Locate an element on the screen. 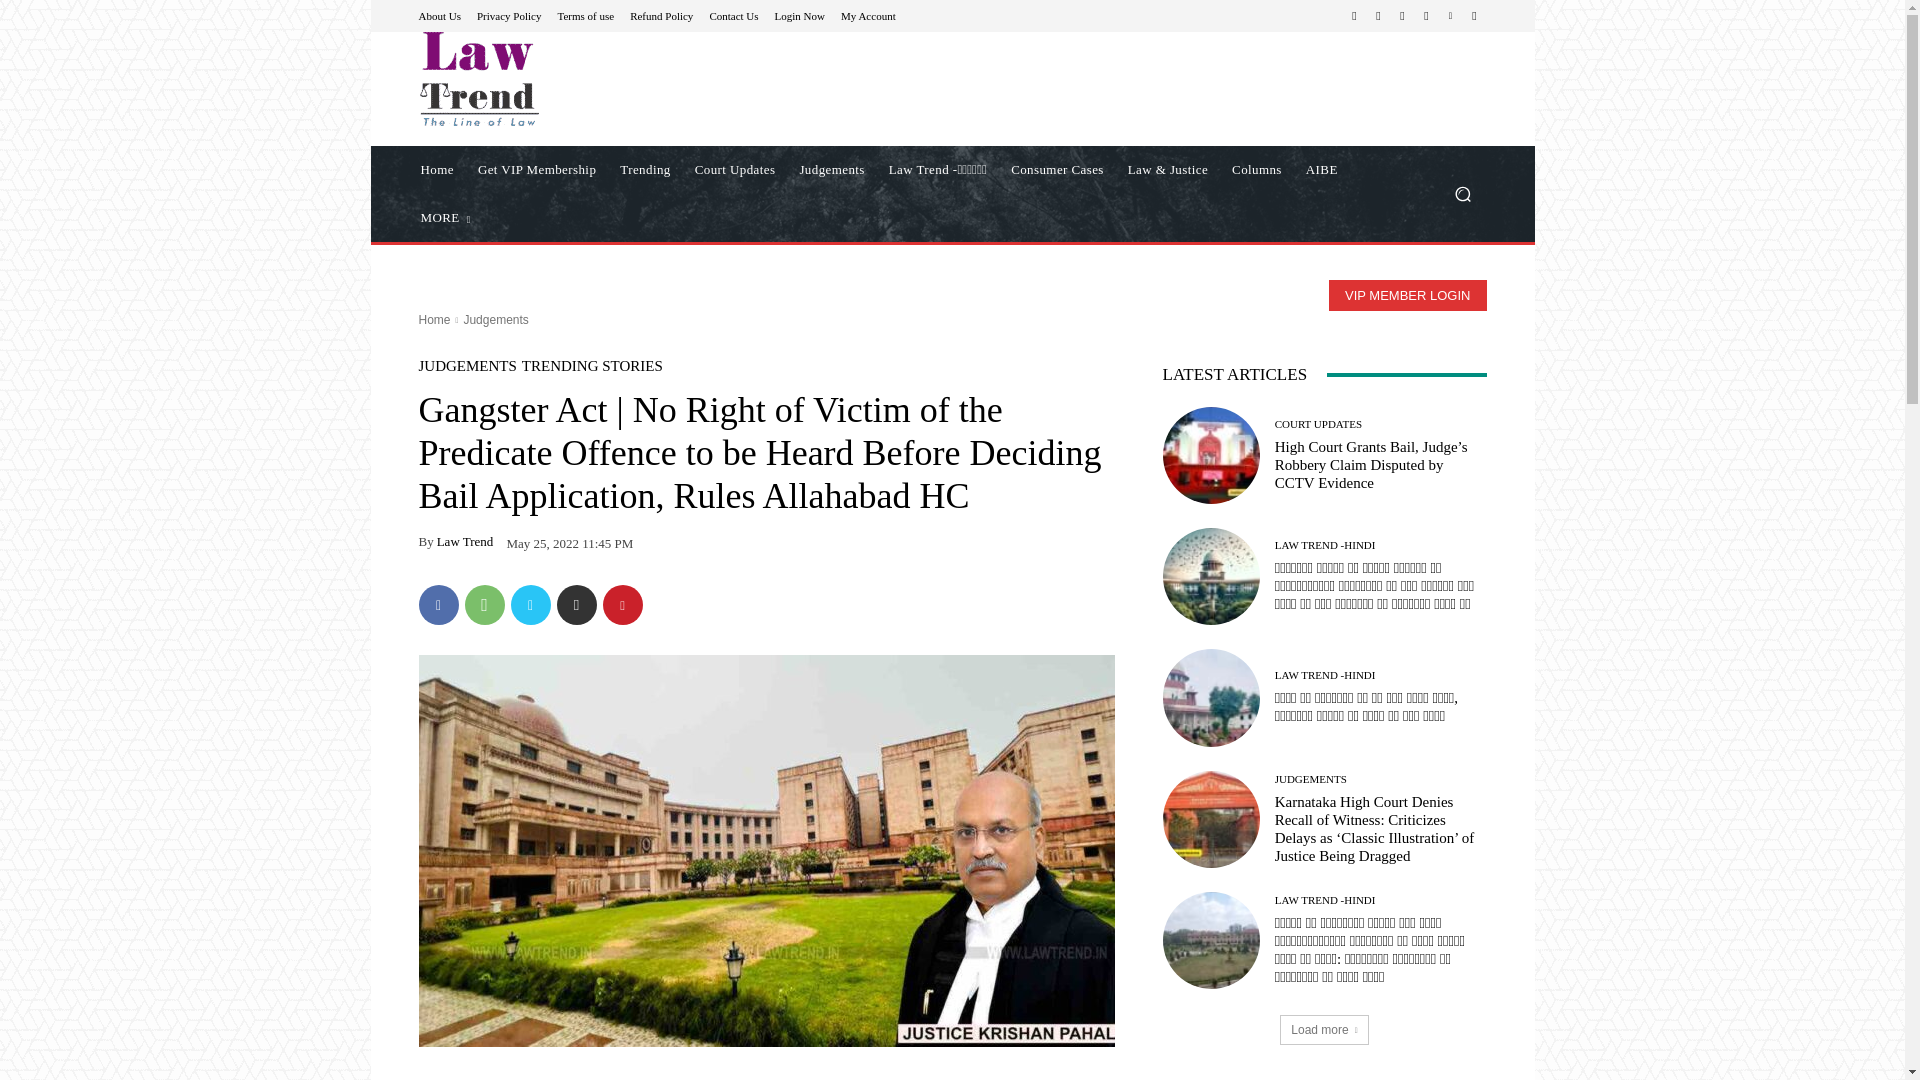 The height and width of the screenshot is (1080, 1920). Law Trend- Legal News Website is located at coordinates (478, 79).